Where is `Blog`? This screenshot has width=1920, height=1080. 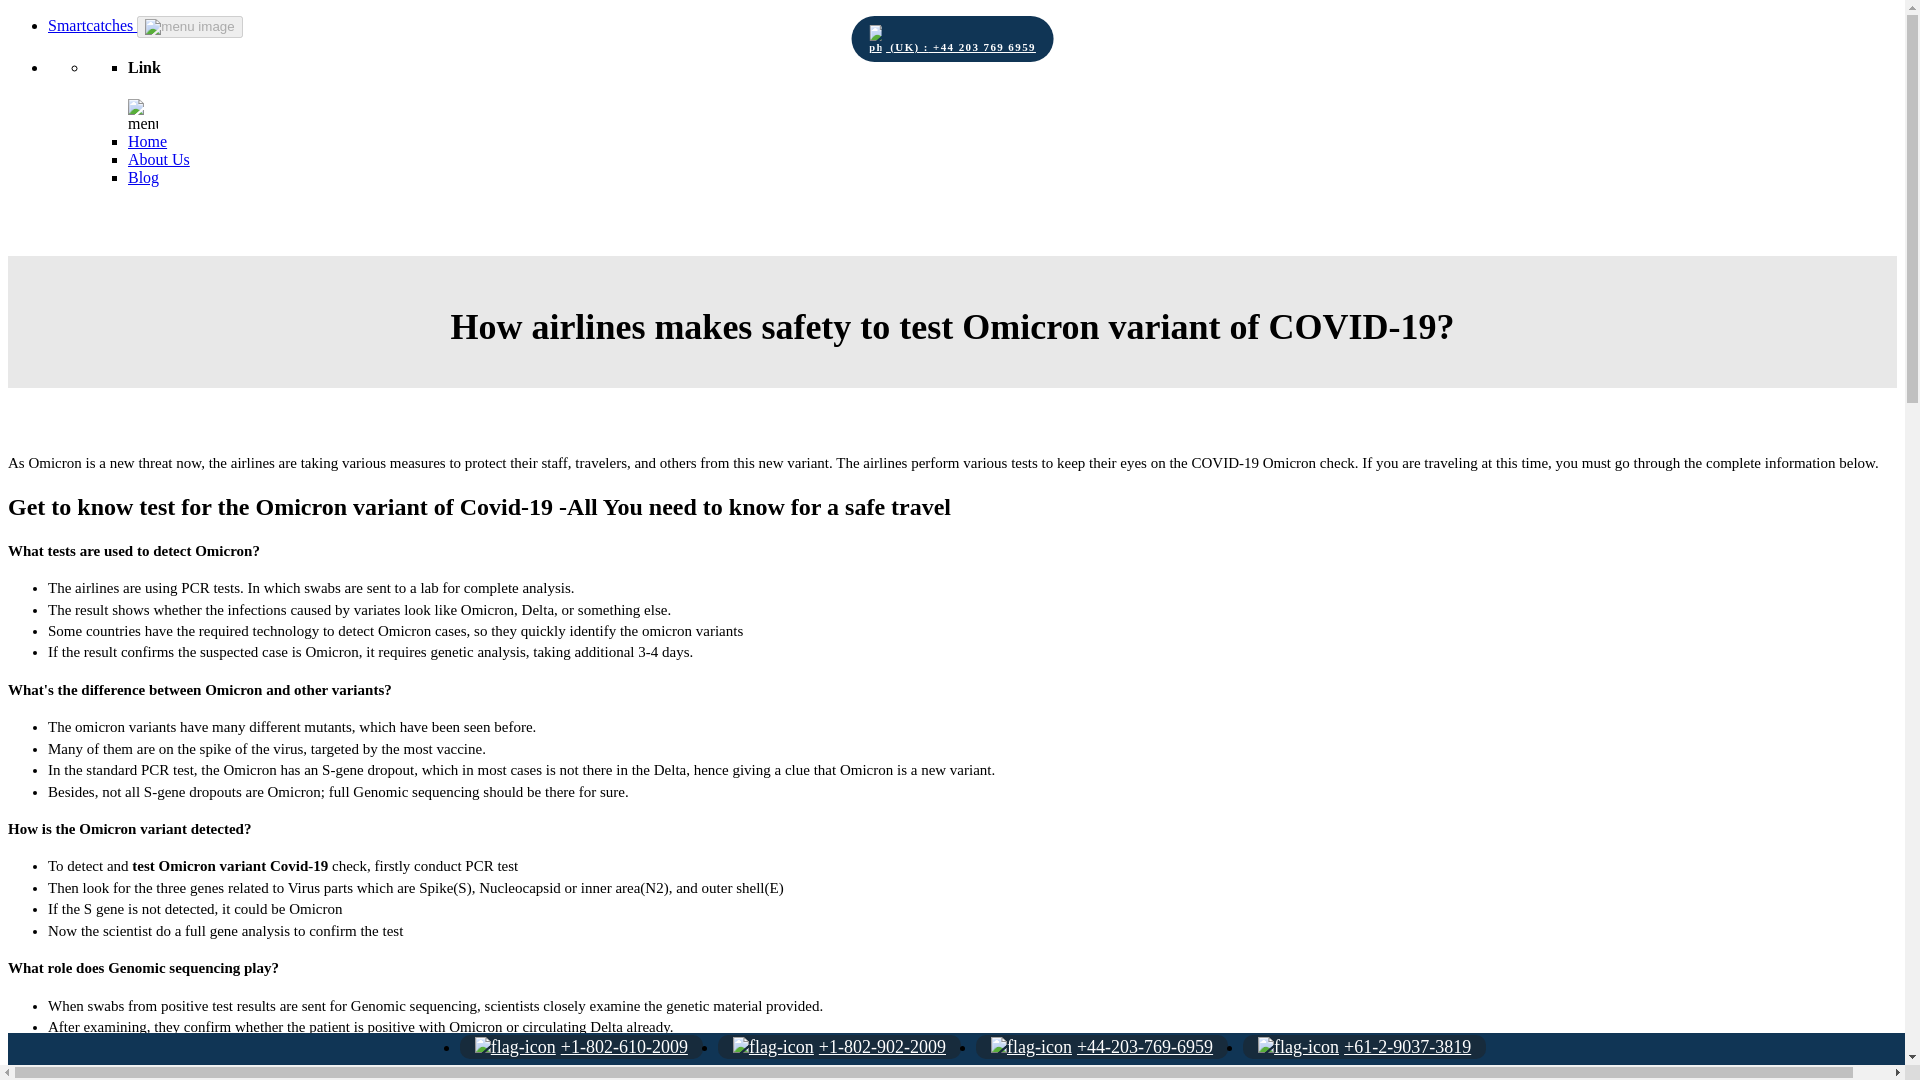
Blog is located at coordinates (144, 176).